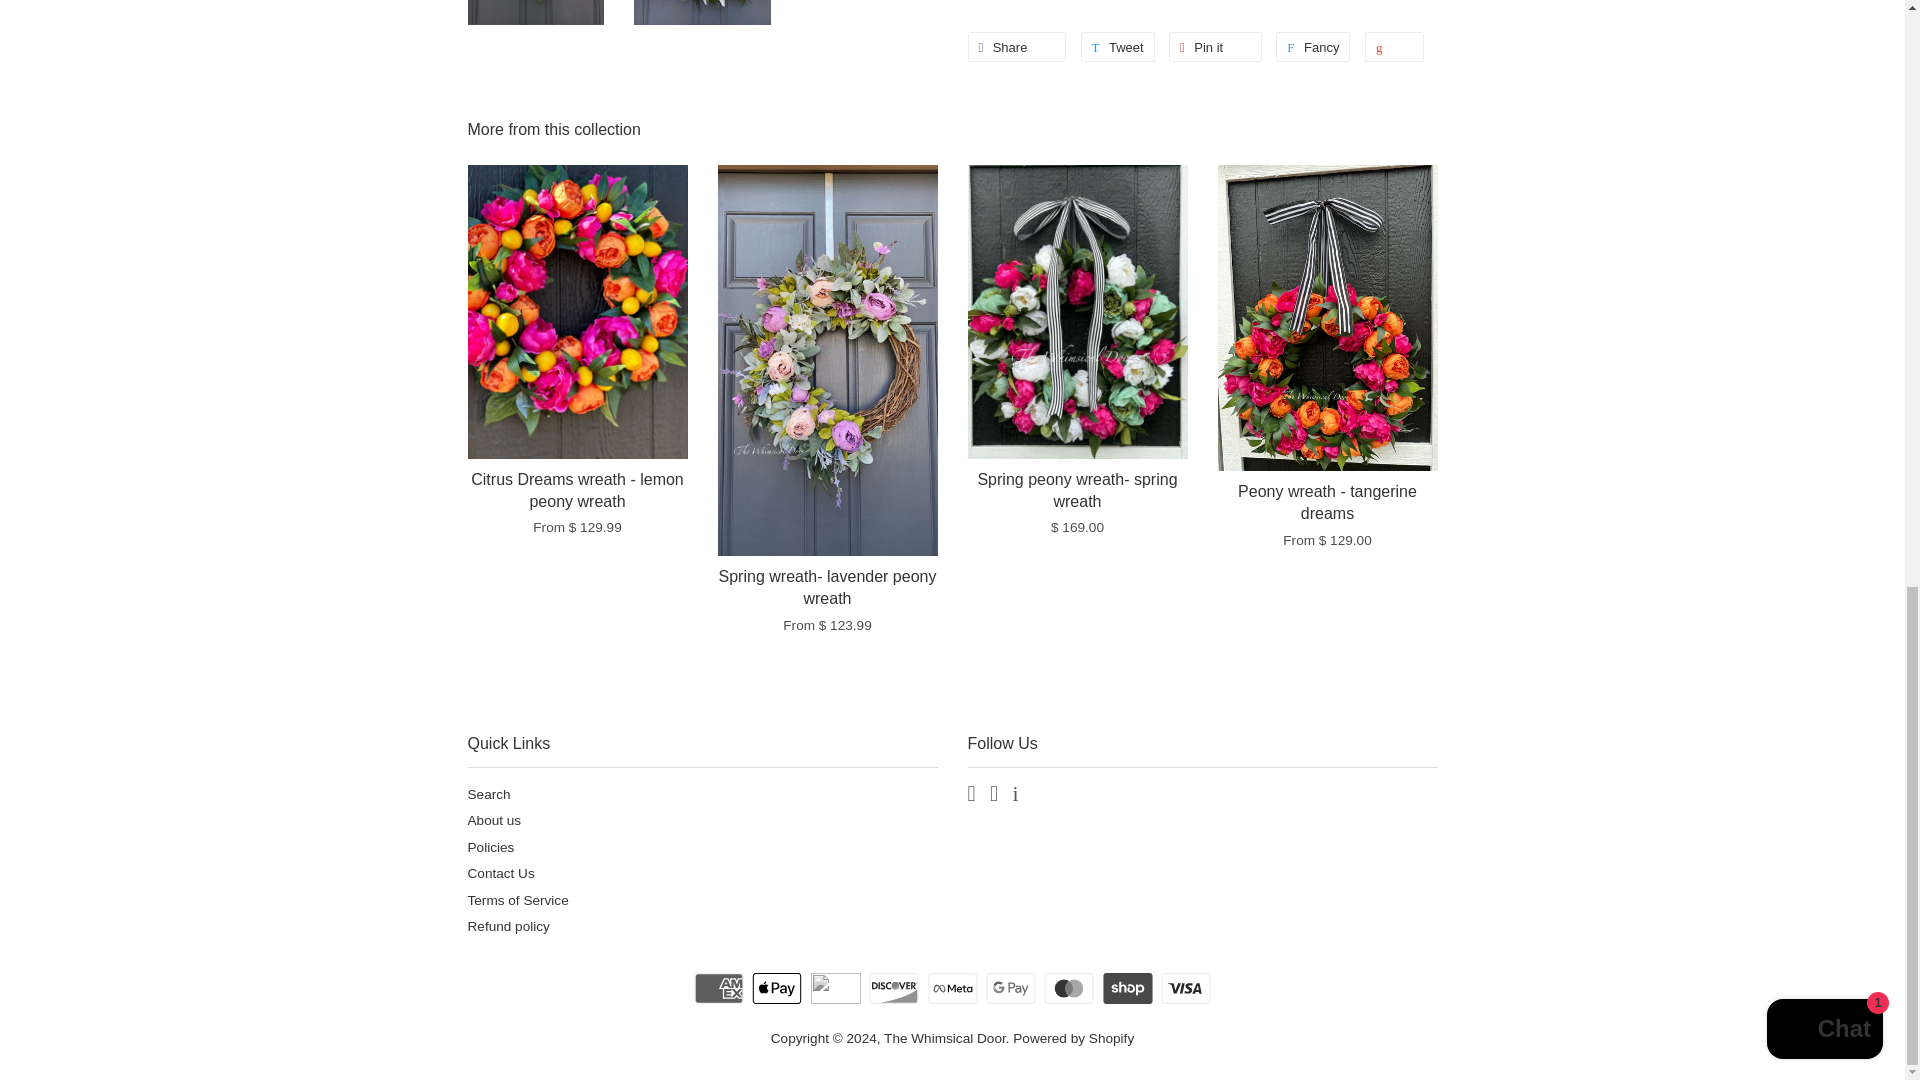 The image size is (1920, 1080). Describe the element at coordinates (1312, 46) in the screenshot. I see `Fancy` at that location.